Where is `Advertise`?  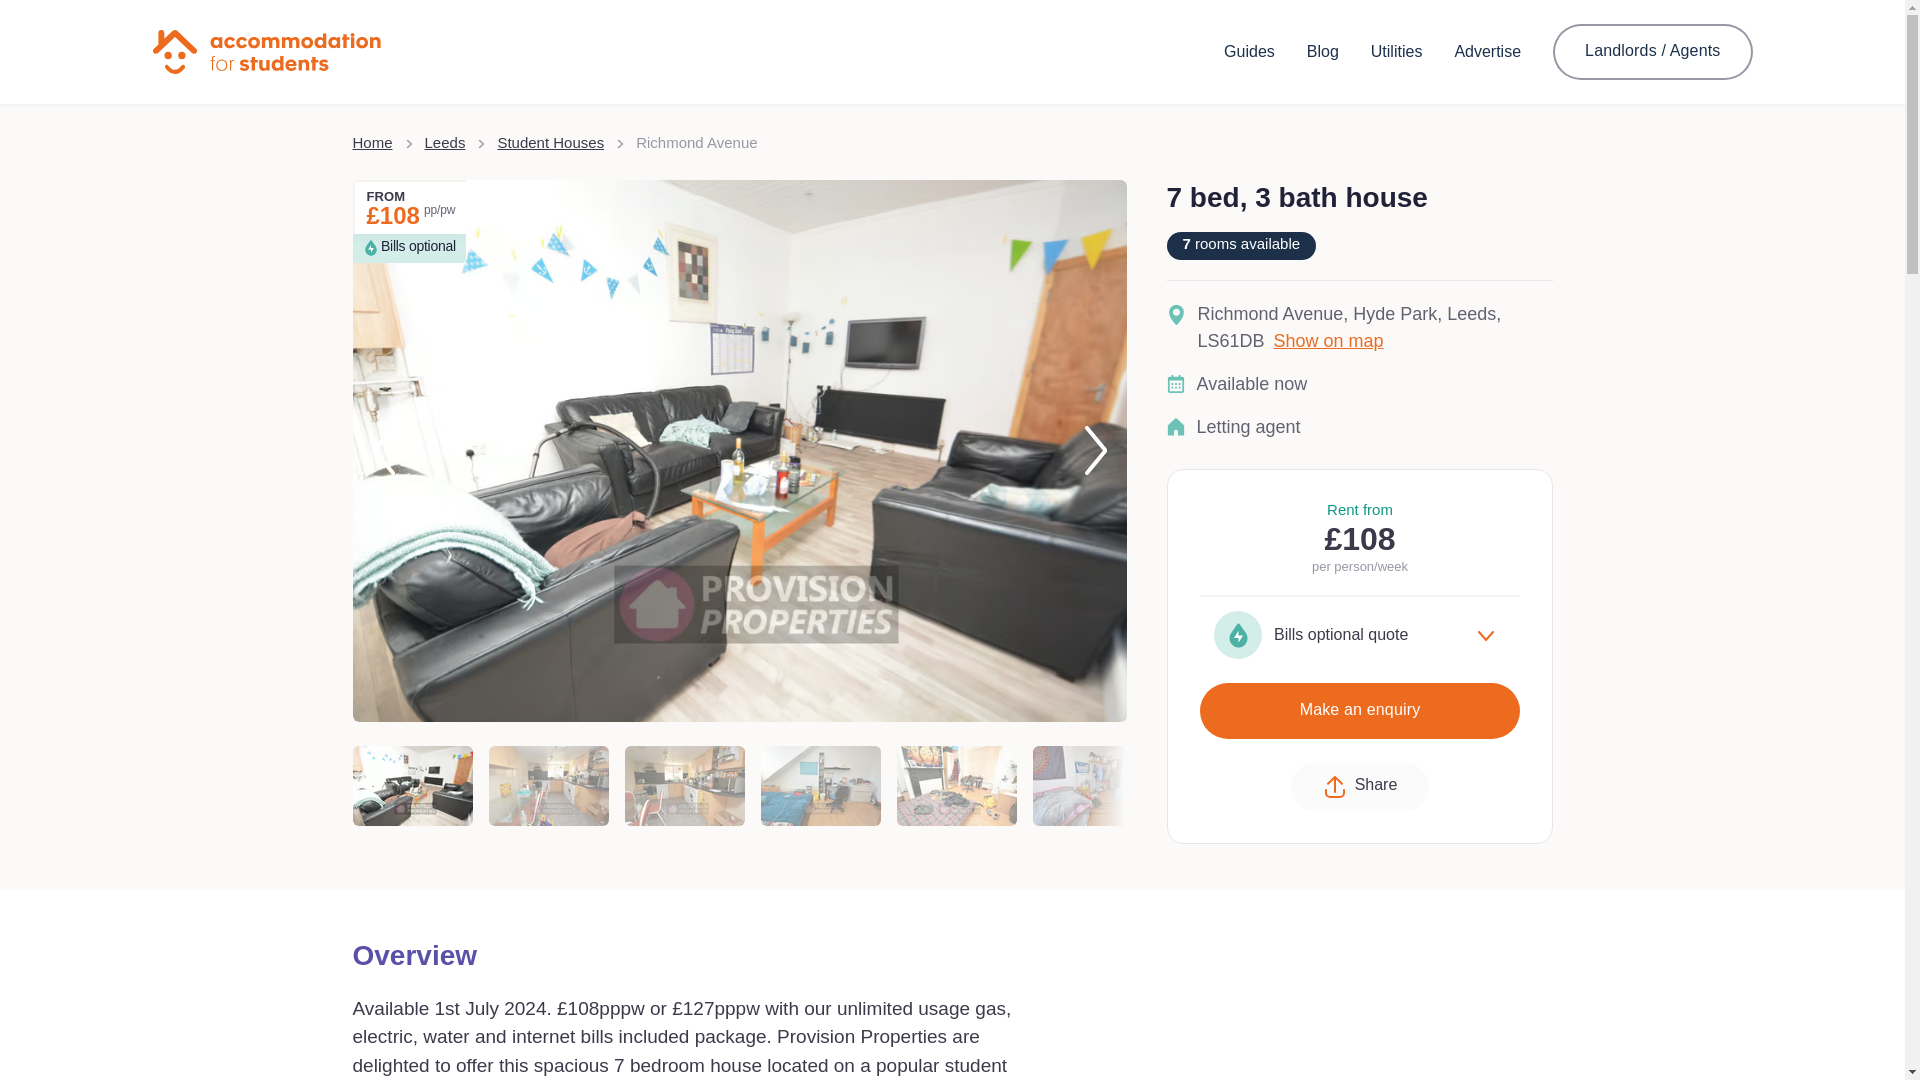 Advertise is located at coordinates (1486, 51).